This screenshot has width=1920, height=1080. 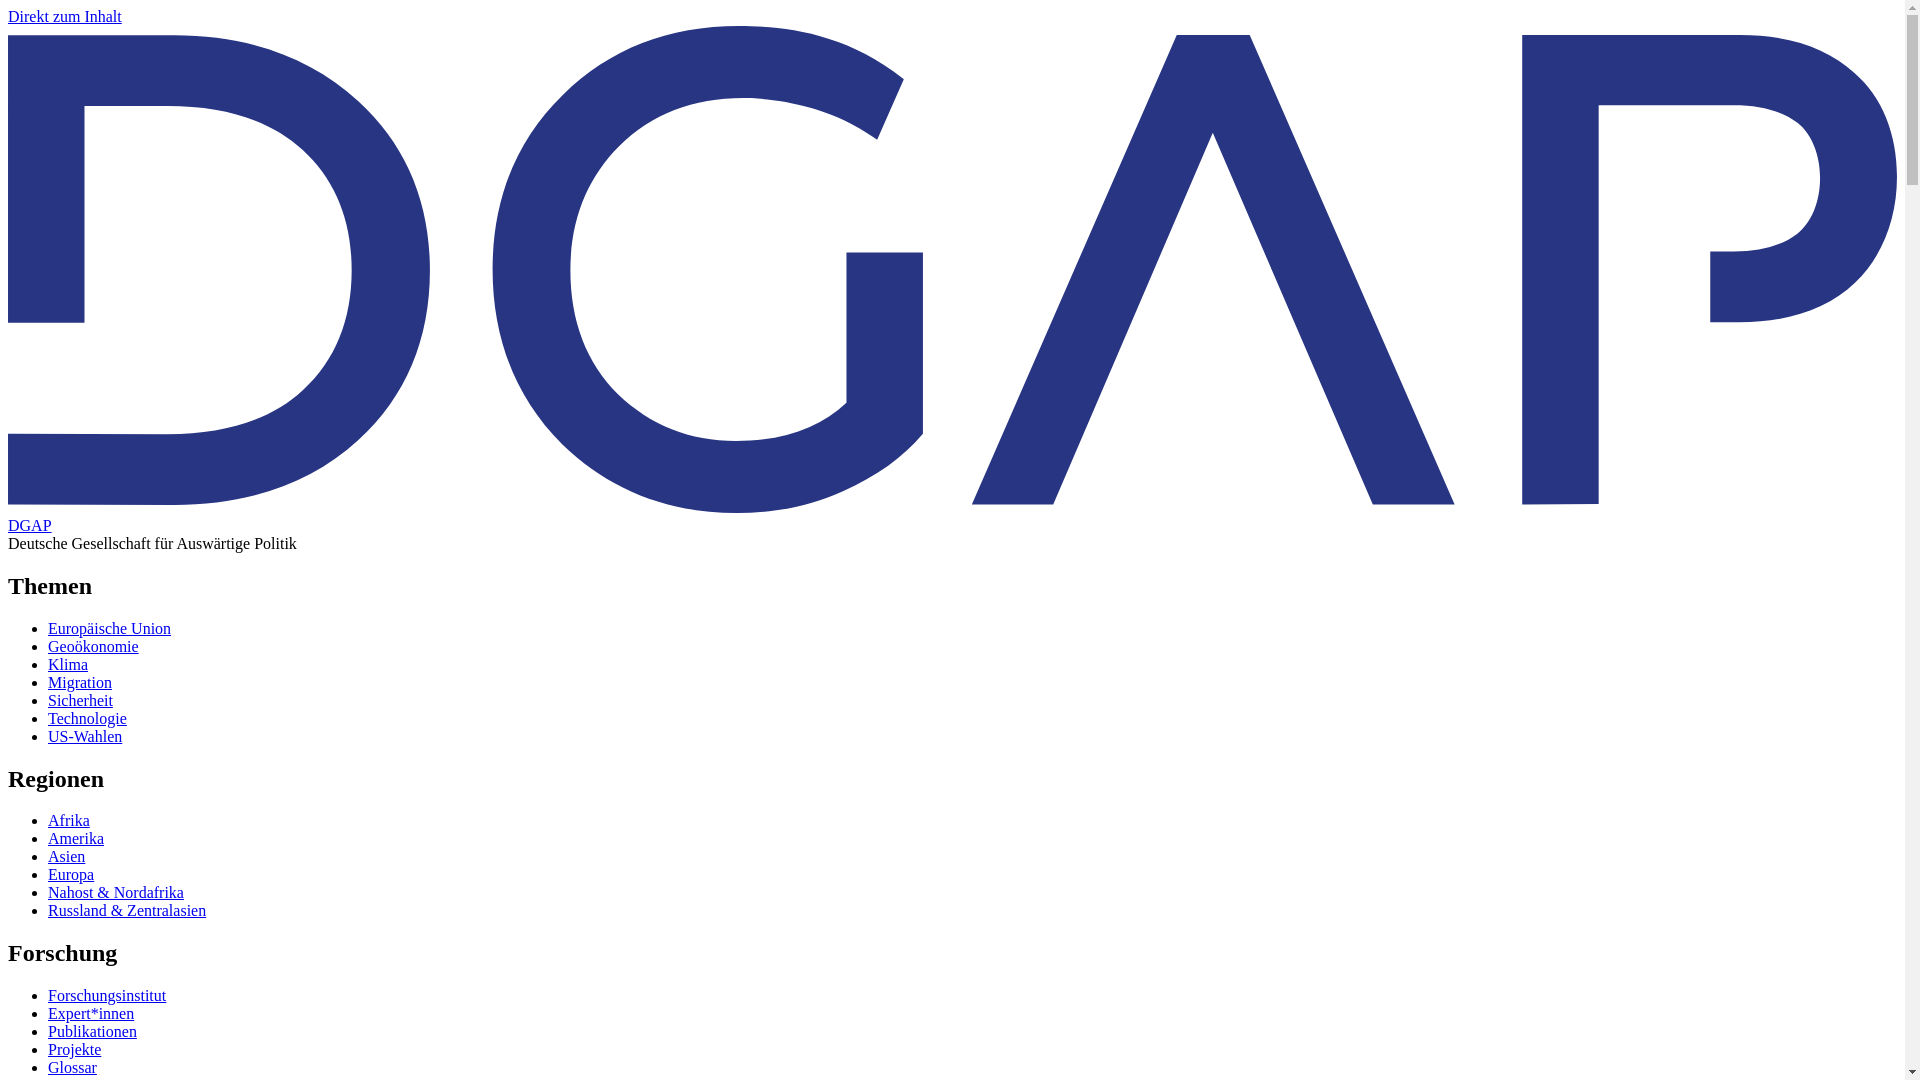 I want to click on Direkt zum Inhalt, so click(x=64, y=16).